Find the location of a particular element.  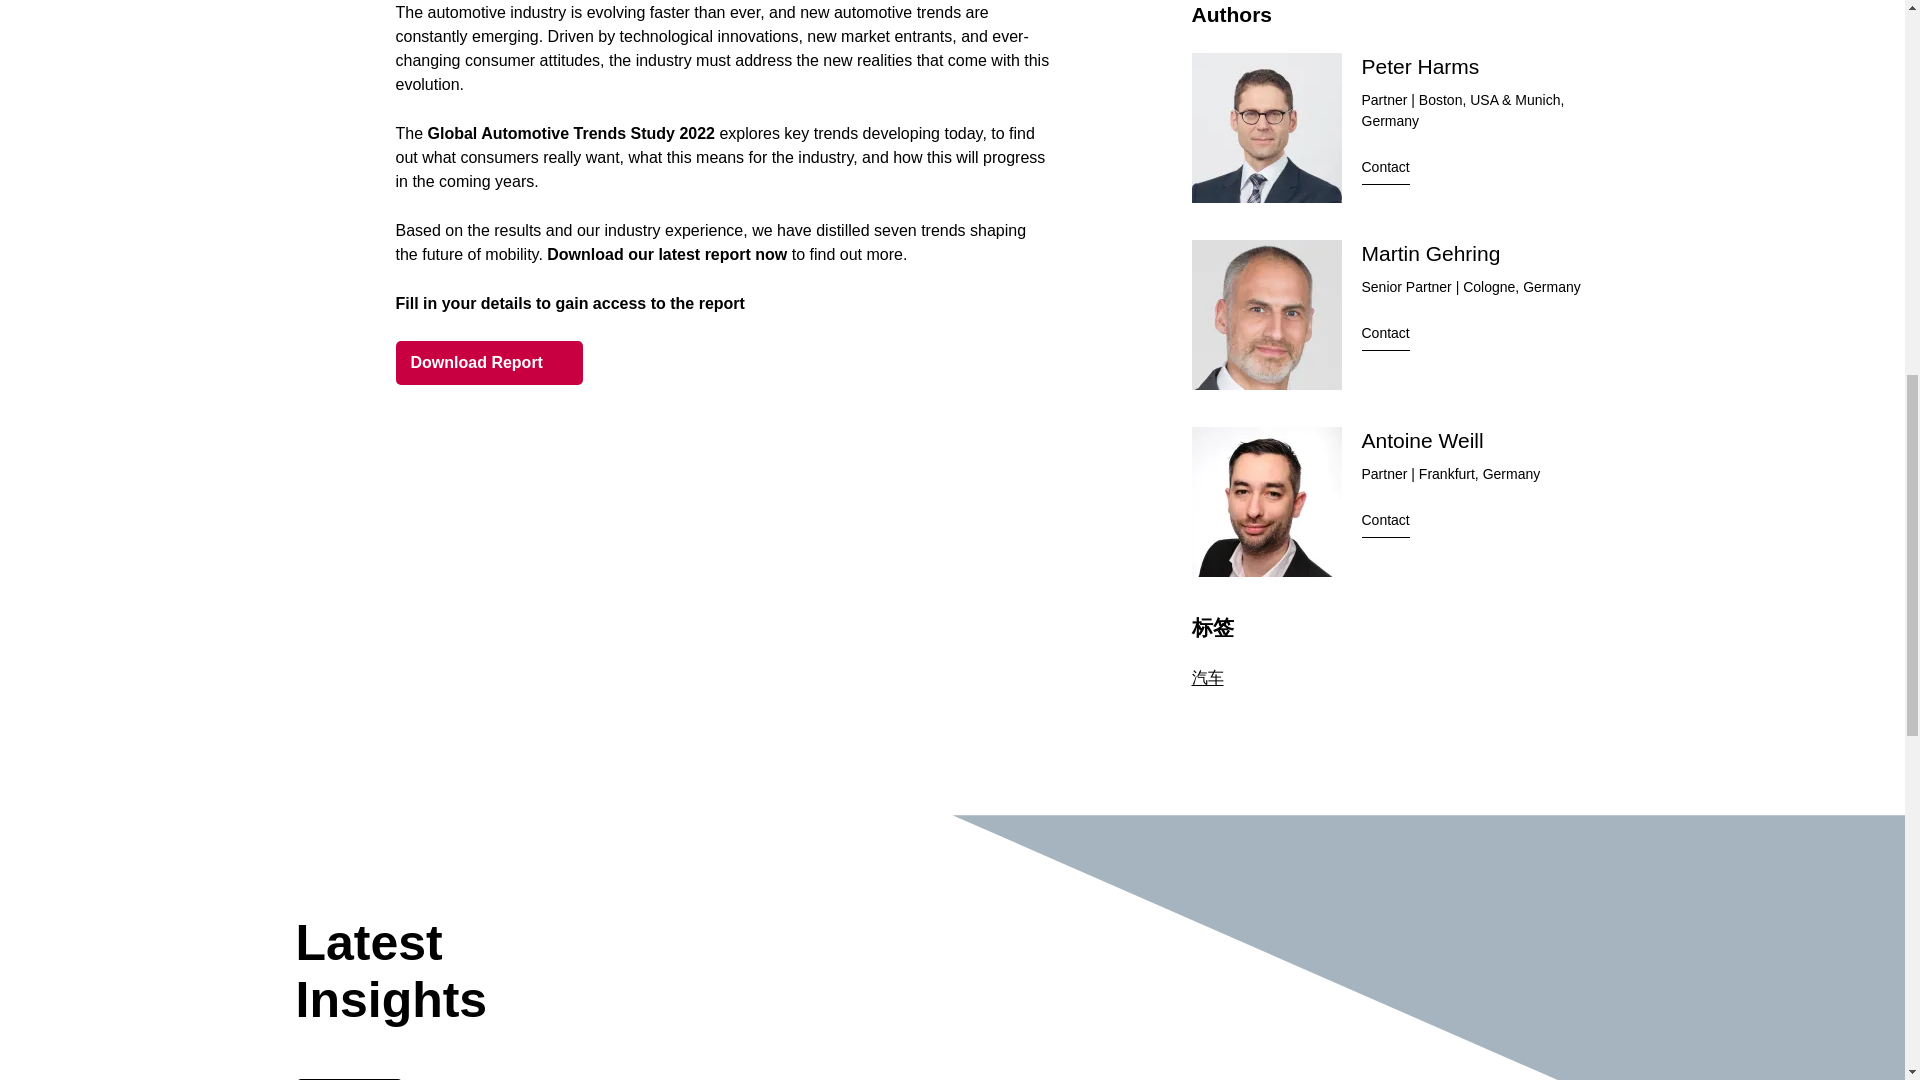

Contact is located at coordinates (1385, 170).